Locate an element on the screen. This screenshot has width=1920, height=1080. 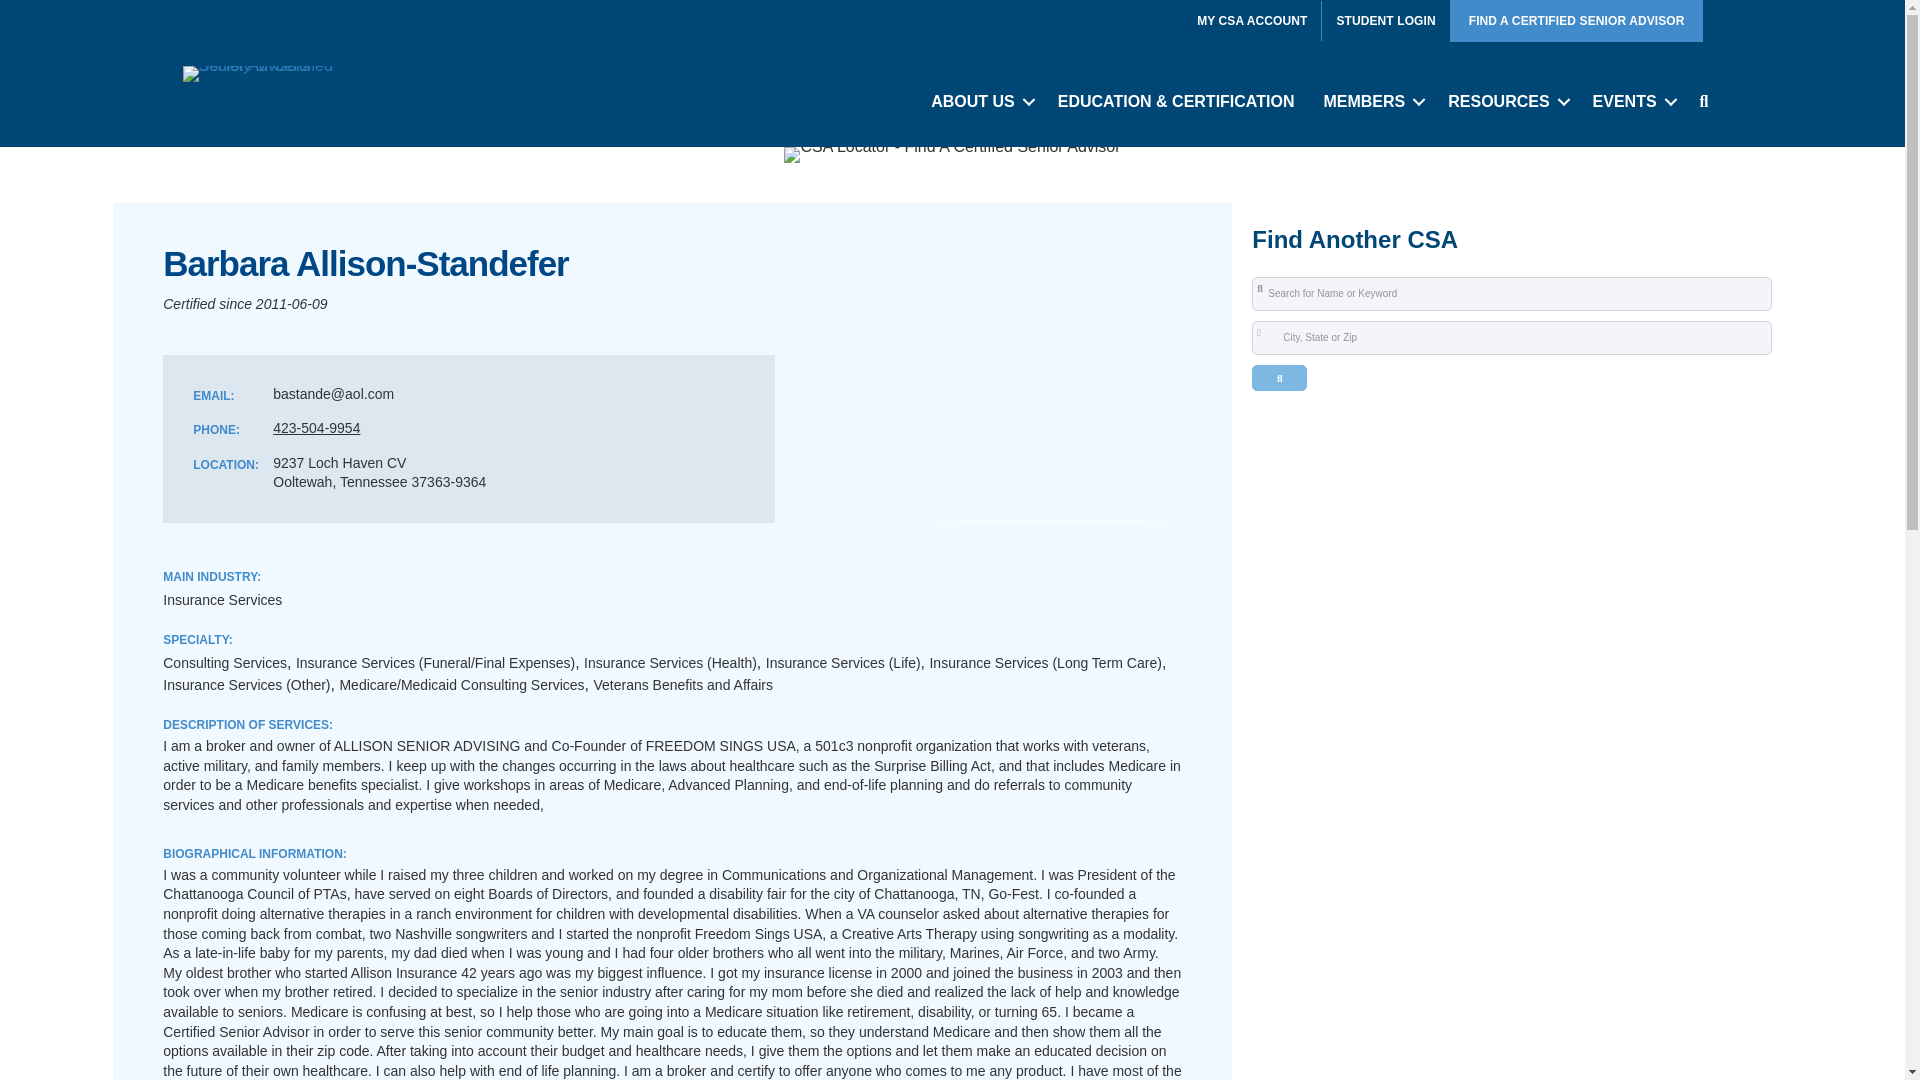
EVENTS is located at coordinates (1632, 102).